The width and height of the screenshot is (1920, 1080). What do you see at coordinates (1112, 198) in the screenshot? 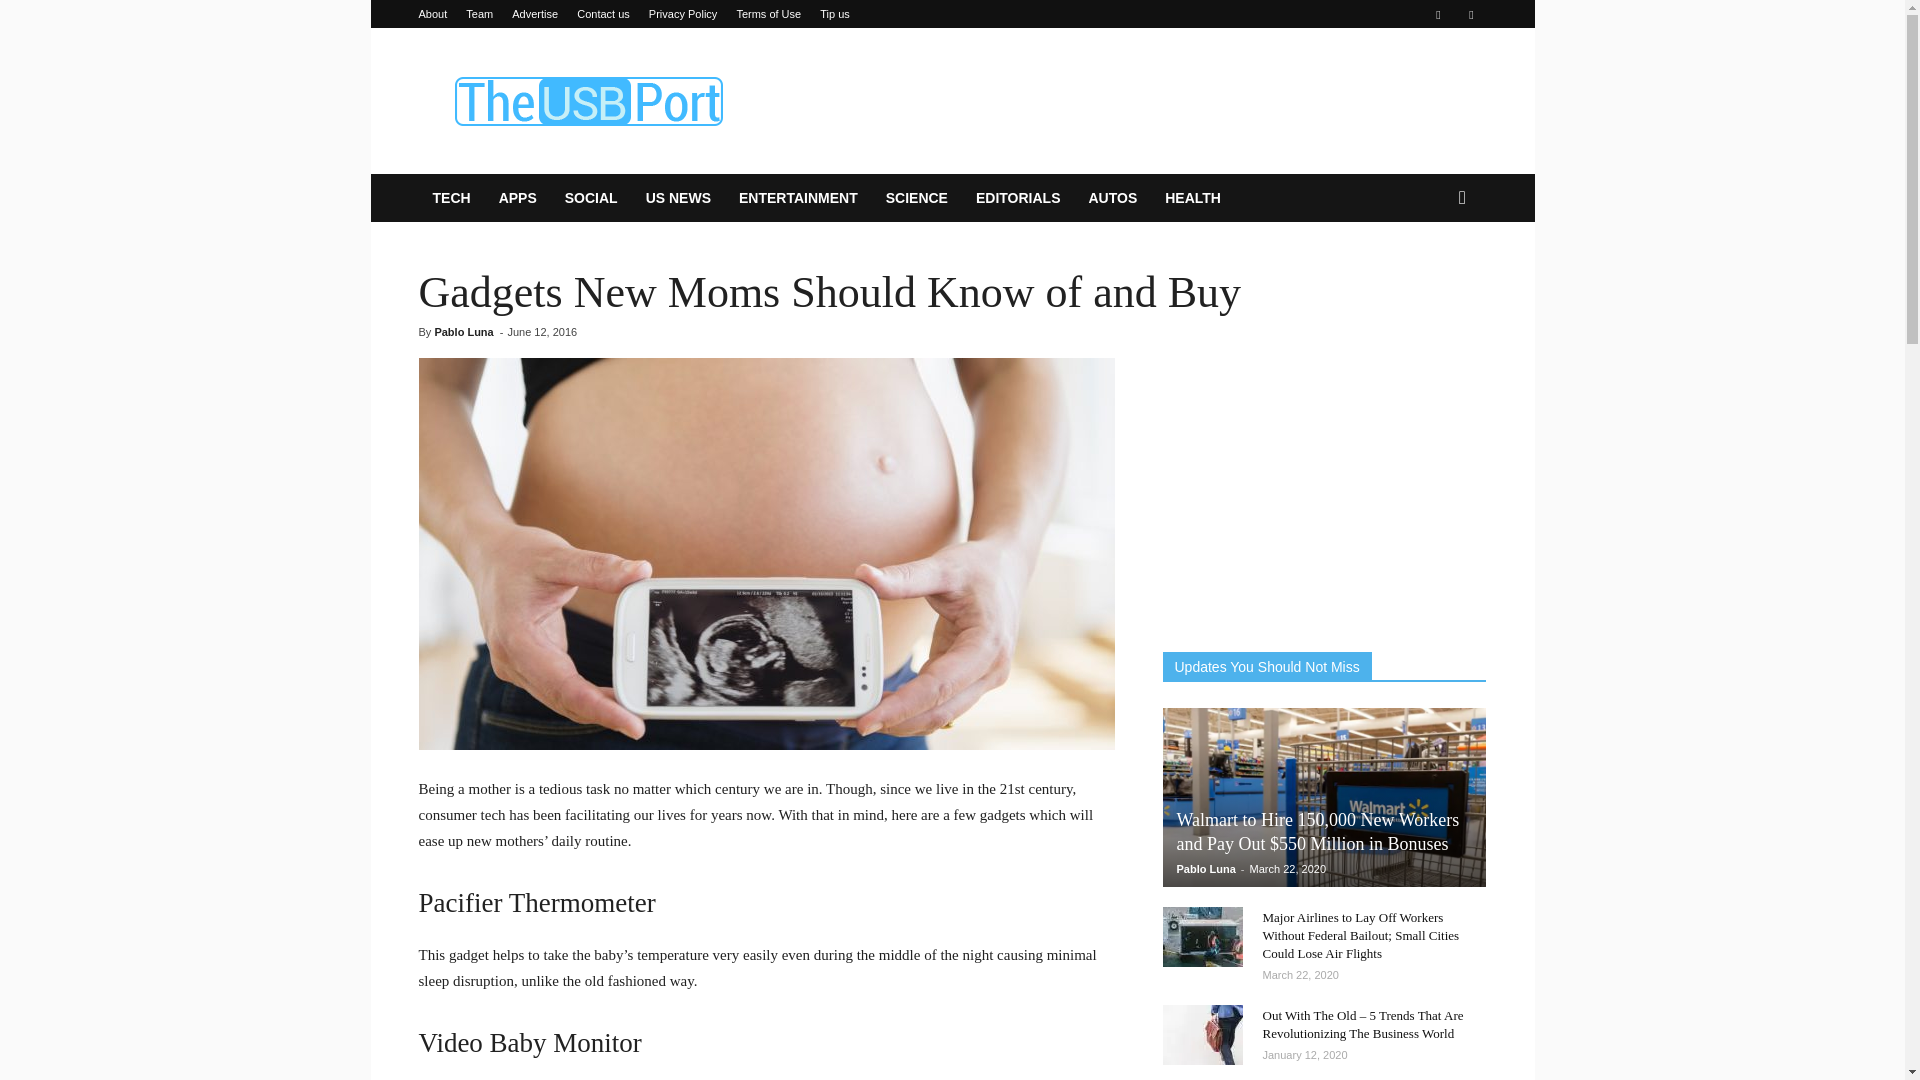
I see `AUTOS` at bounding box center [1112, 198].